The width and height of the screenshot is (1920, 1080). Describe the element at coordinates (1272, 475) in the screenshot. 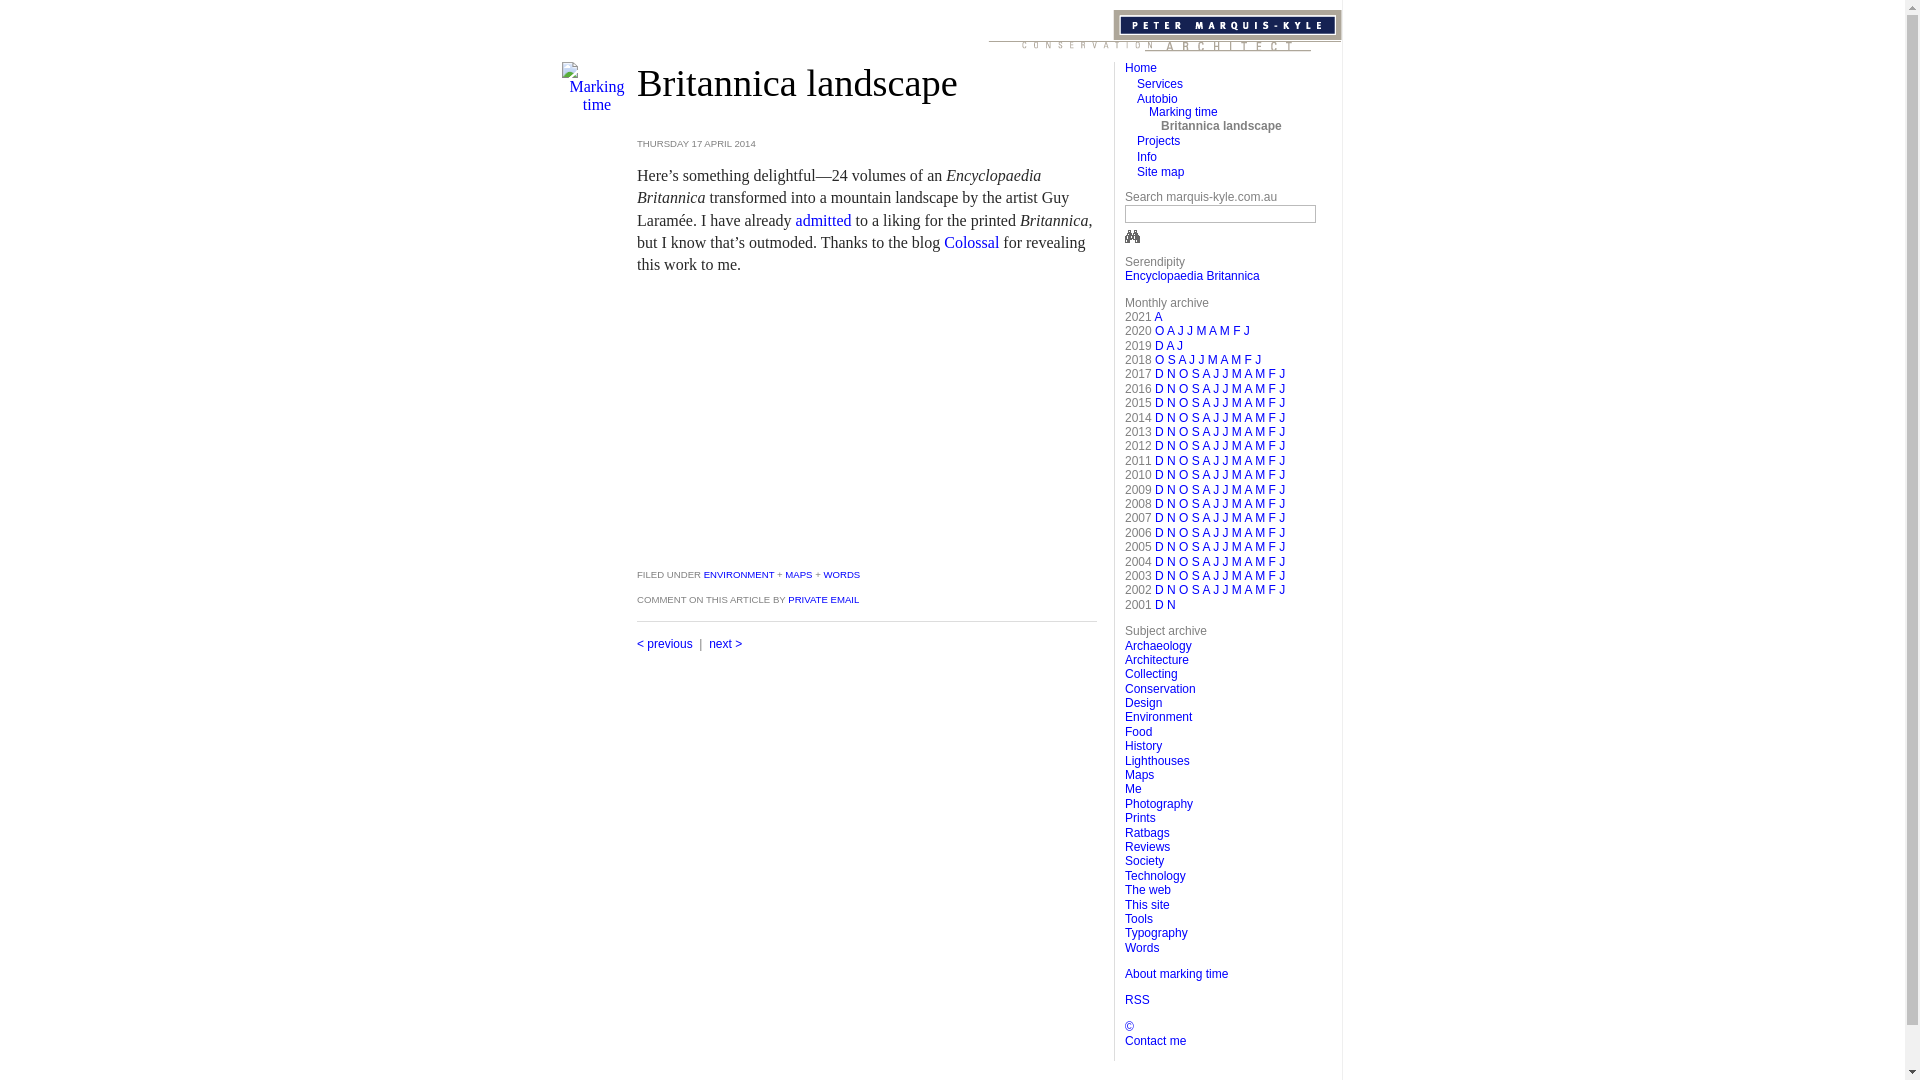

I see `F` at that location.